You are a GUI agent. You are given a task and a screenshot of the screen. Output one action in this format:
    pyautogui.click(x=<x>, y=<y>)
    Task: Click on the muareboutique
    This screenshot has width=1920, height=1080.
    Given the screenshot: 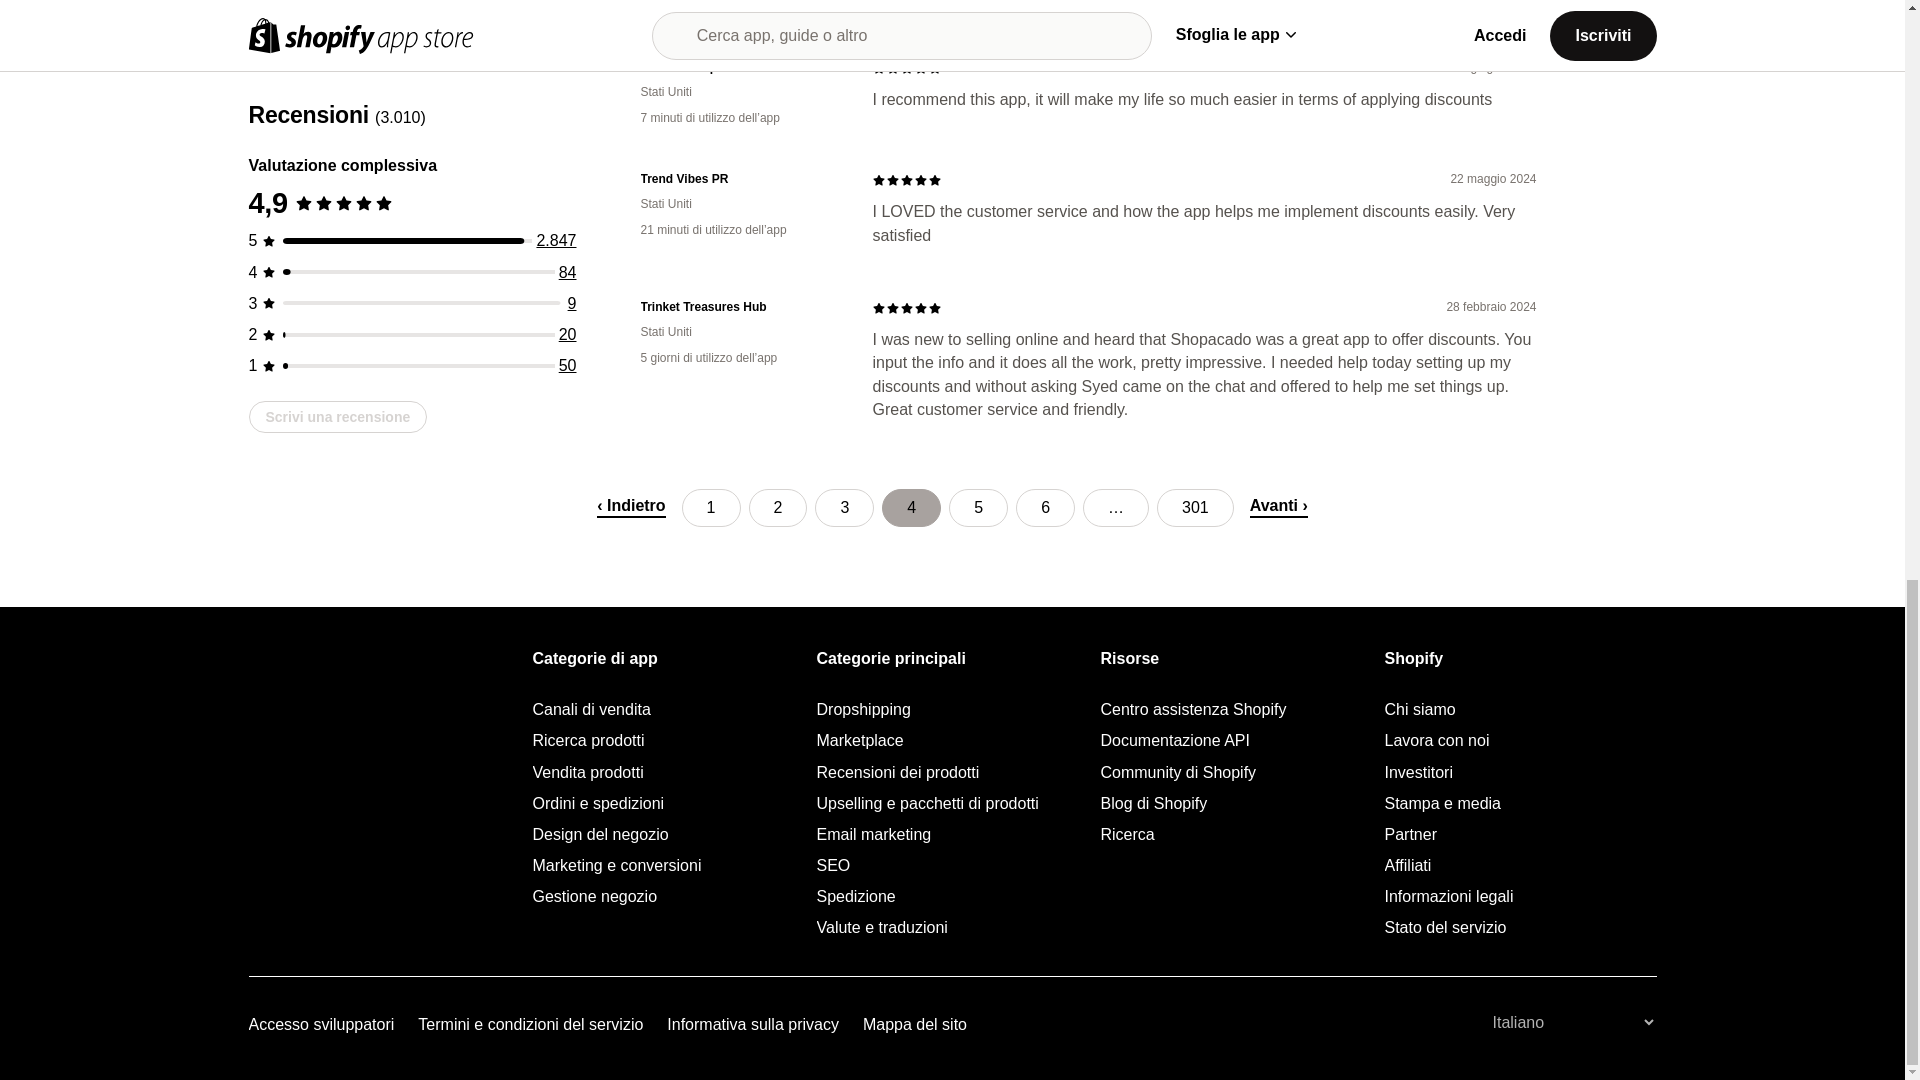 What is the action you would take?
    pyautogui.click(x=740, y=67)
    